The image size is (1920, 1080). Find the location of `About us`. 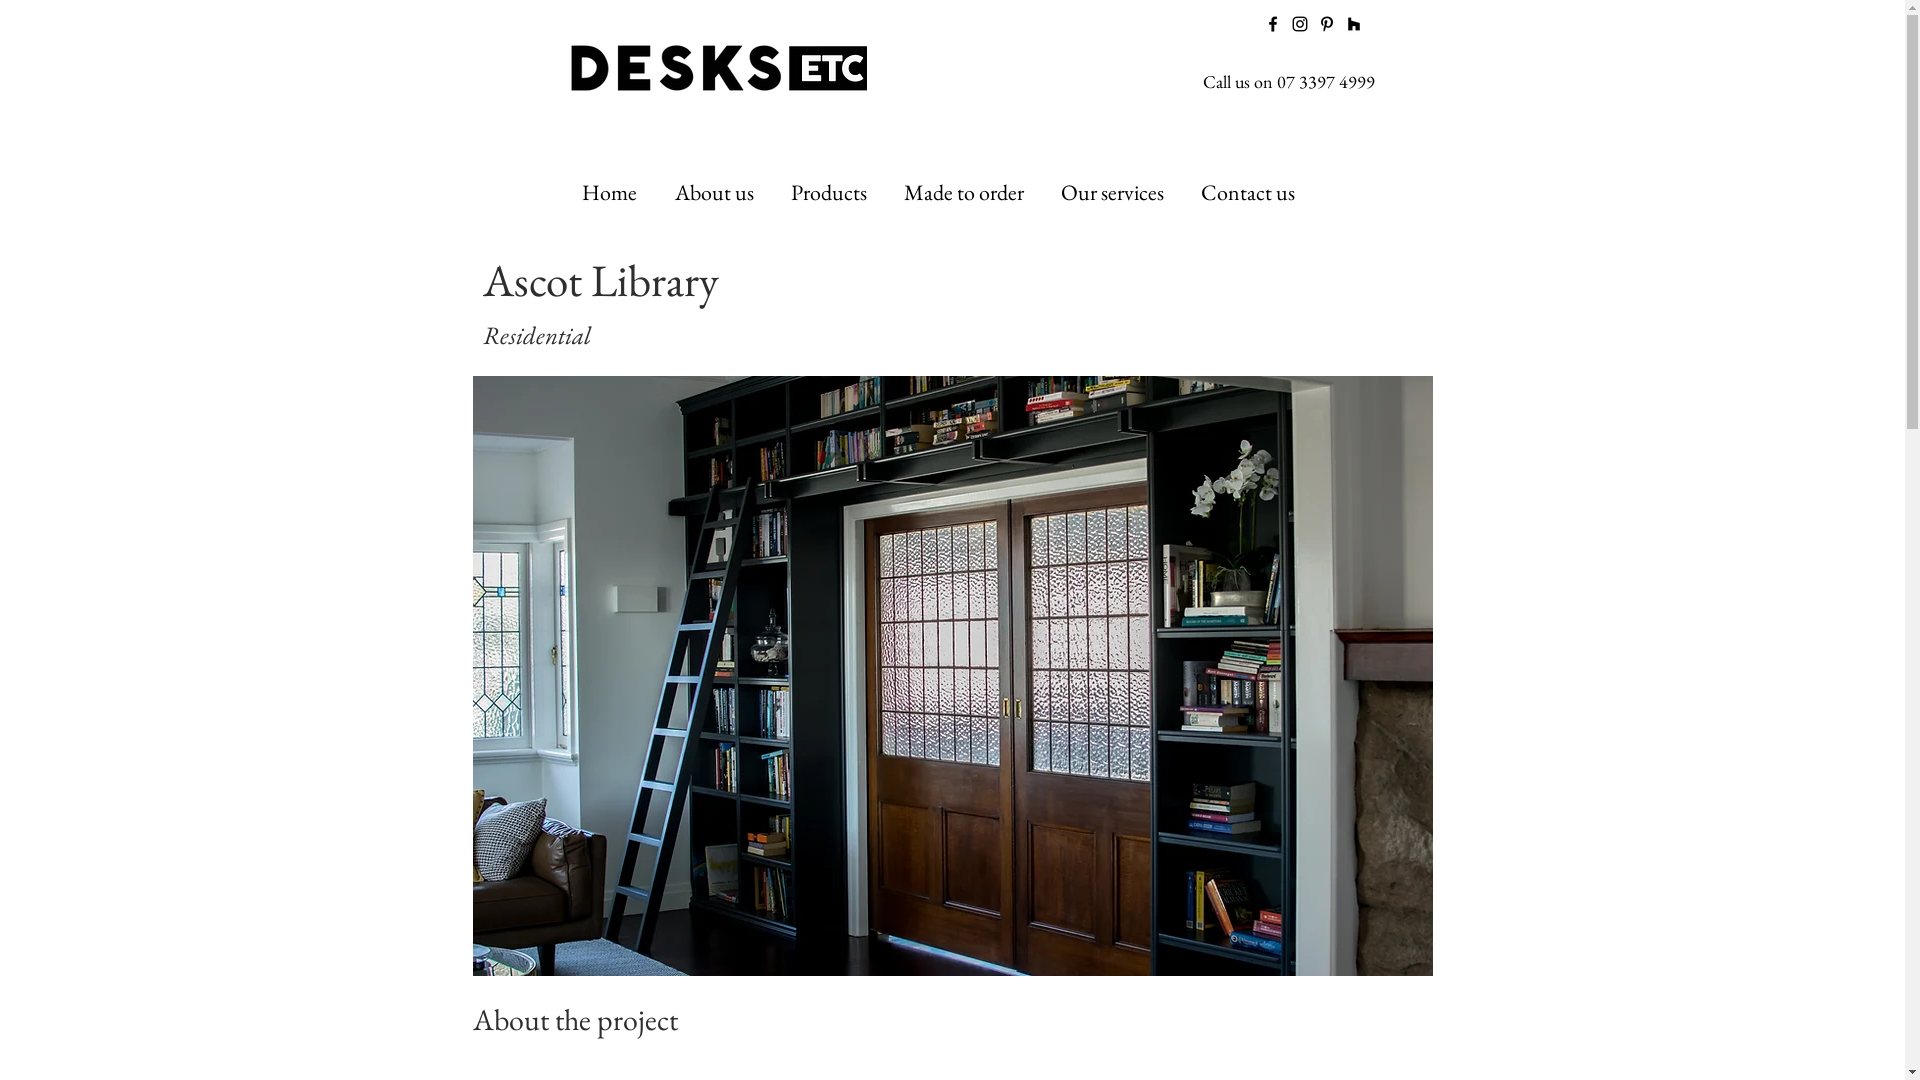

About us is located at coordinates (718, 193).